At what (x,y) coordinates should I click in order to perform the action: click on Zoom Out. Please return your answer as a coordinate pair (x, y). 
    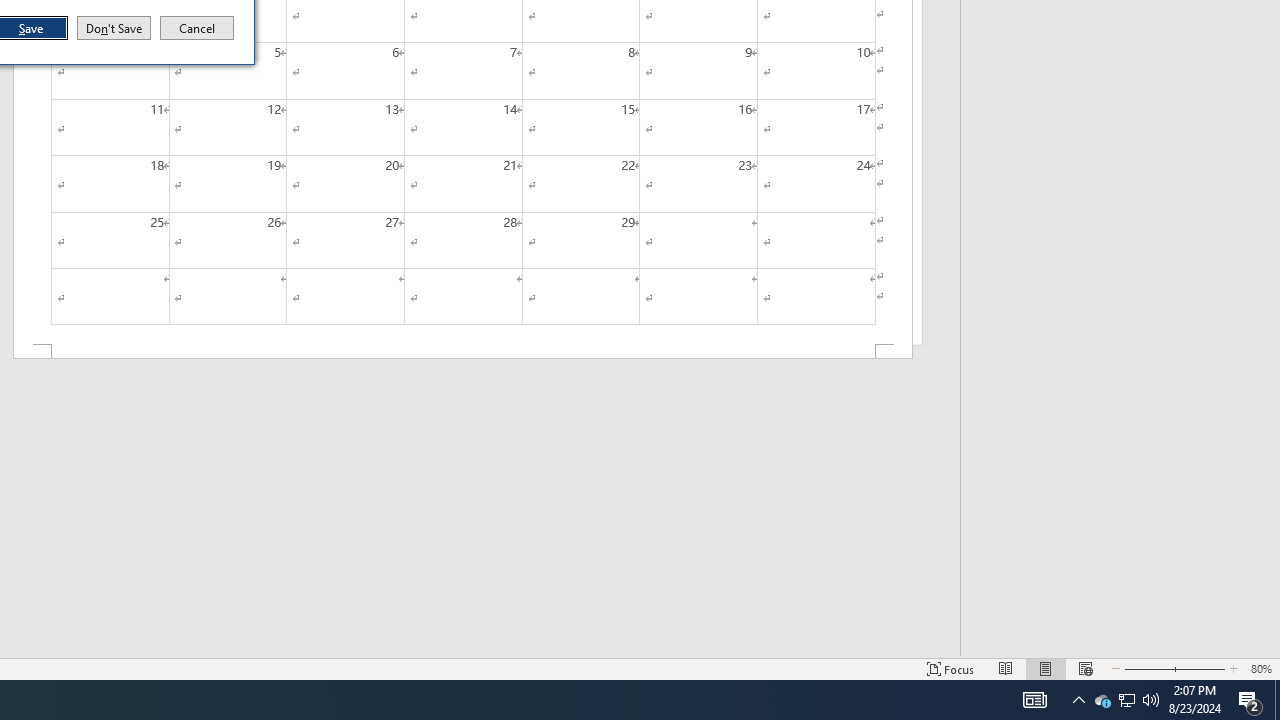
    Looking at the image, I should click on (1006, 668).